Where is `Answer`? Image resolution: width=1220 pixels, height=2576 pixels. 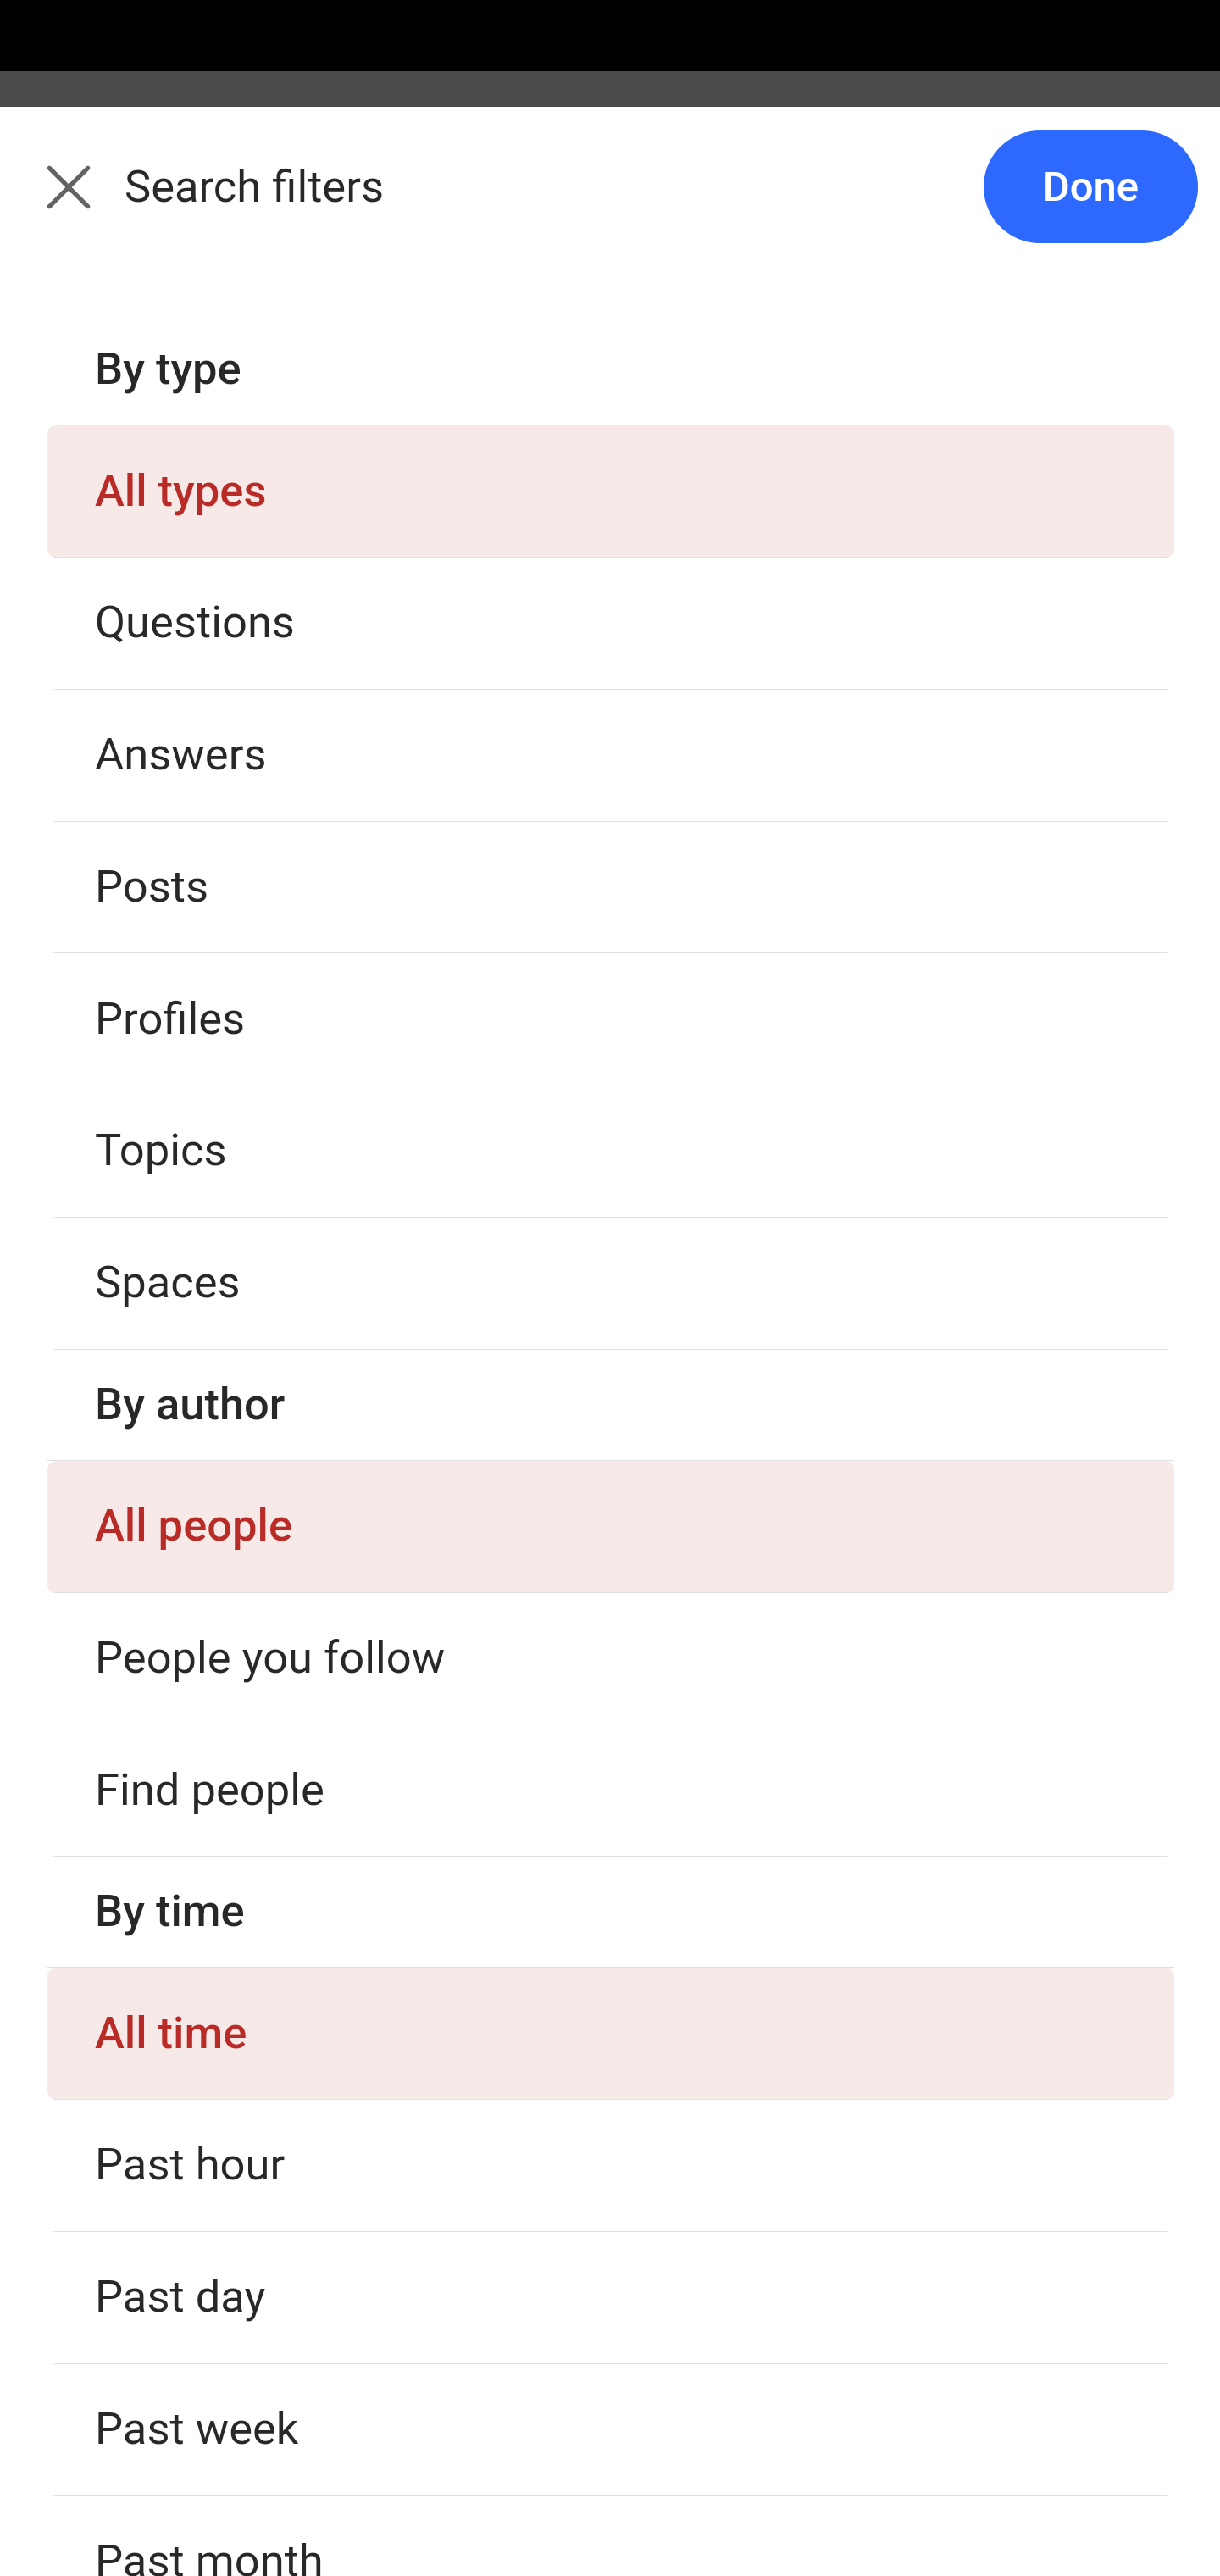
Answer is located at coordinates (207, 993).